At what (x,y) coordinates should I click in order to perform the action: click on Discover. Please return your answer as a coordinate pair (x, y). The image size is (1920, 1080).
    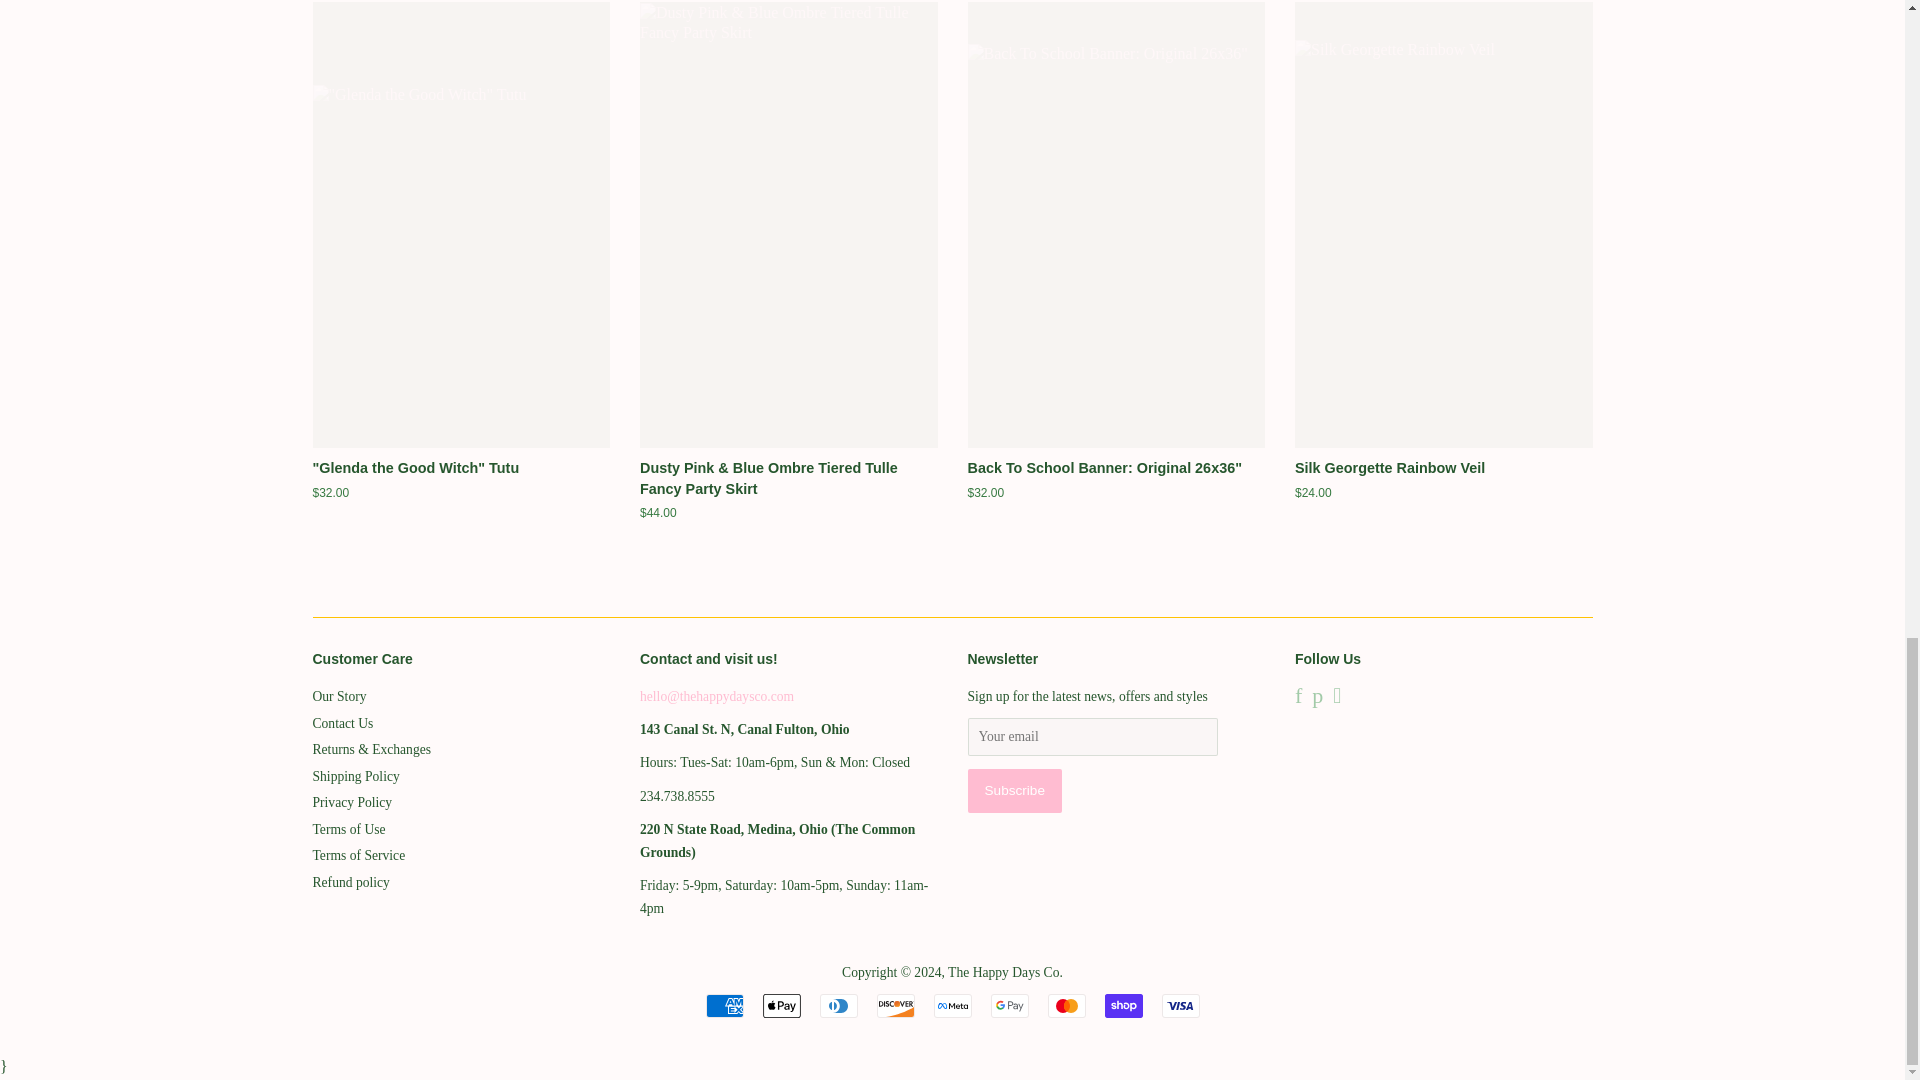
    Looking at the image, I should click on (894, 1006).